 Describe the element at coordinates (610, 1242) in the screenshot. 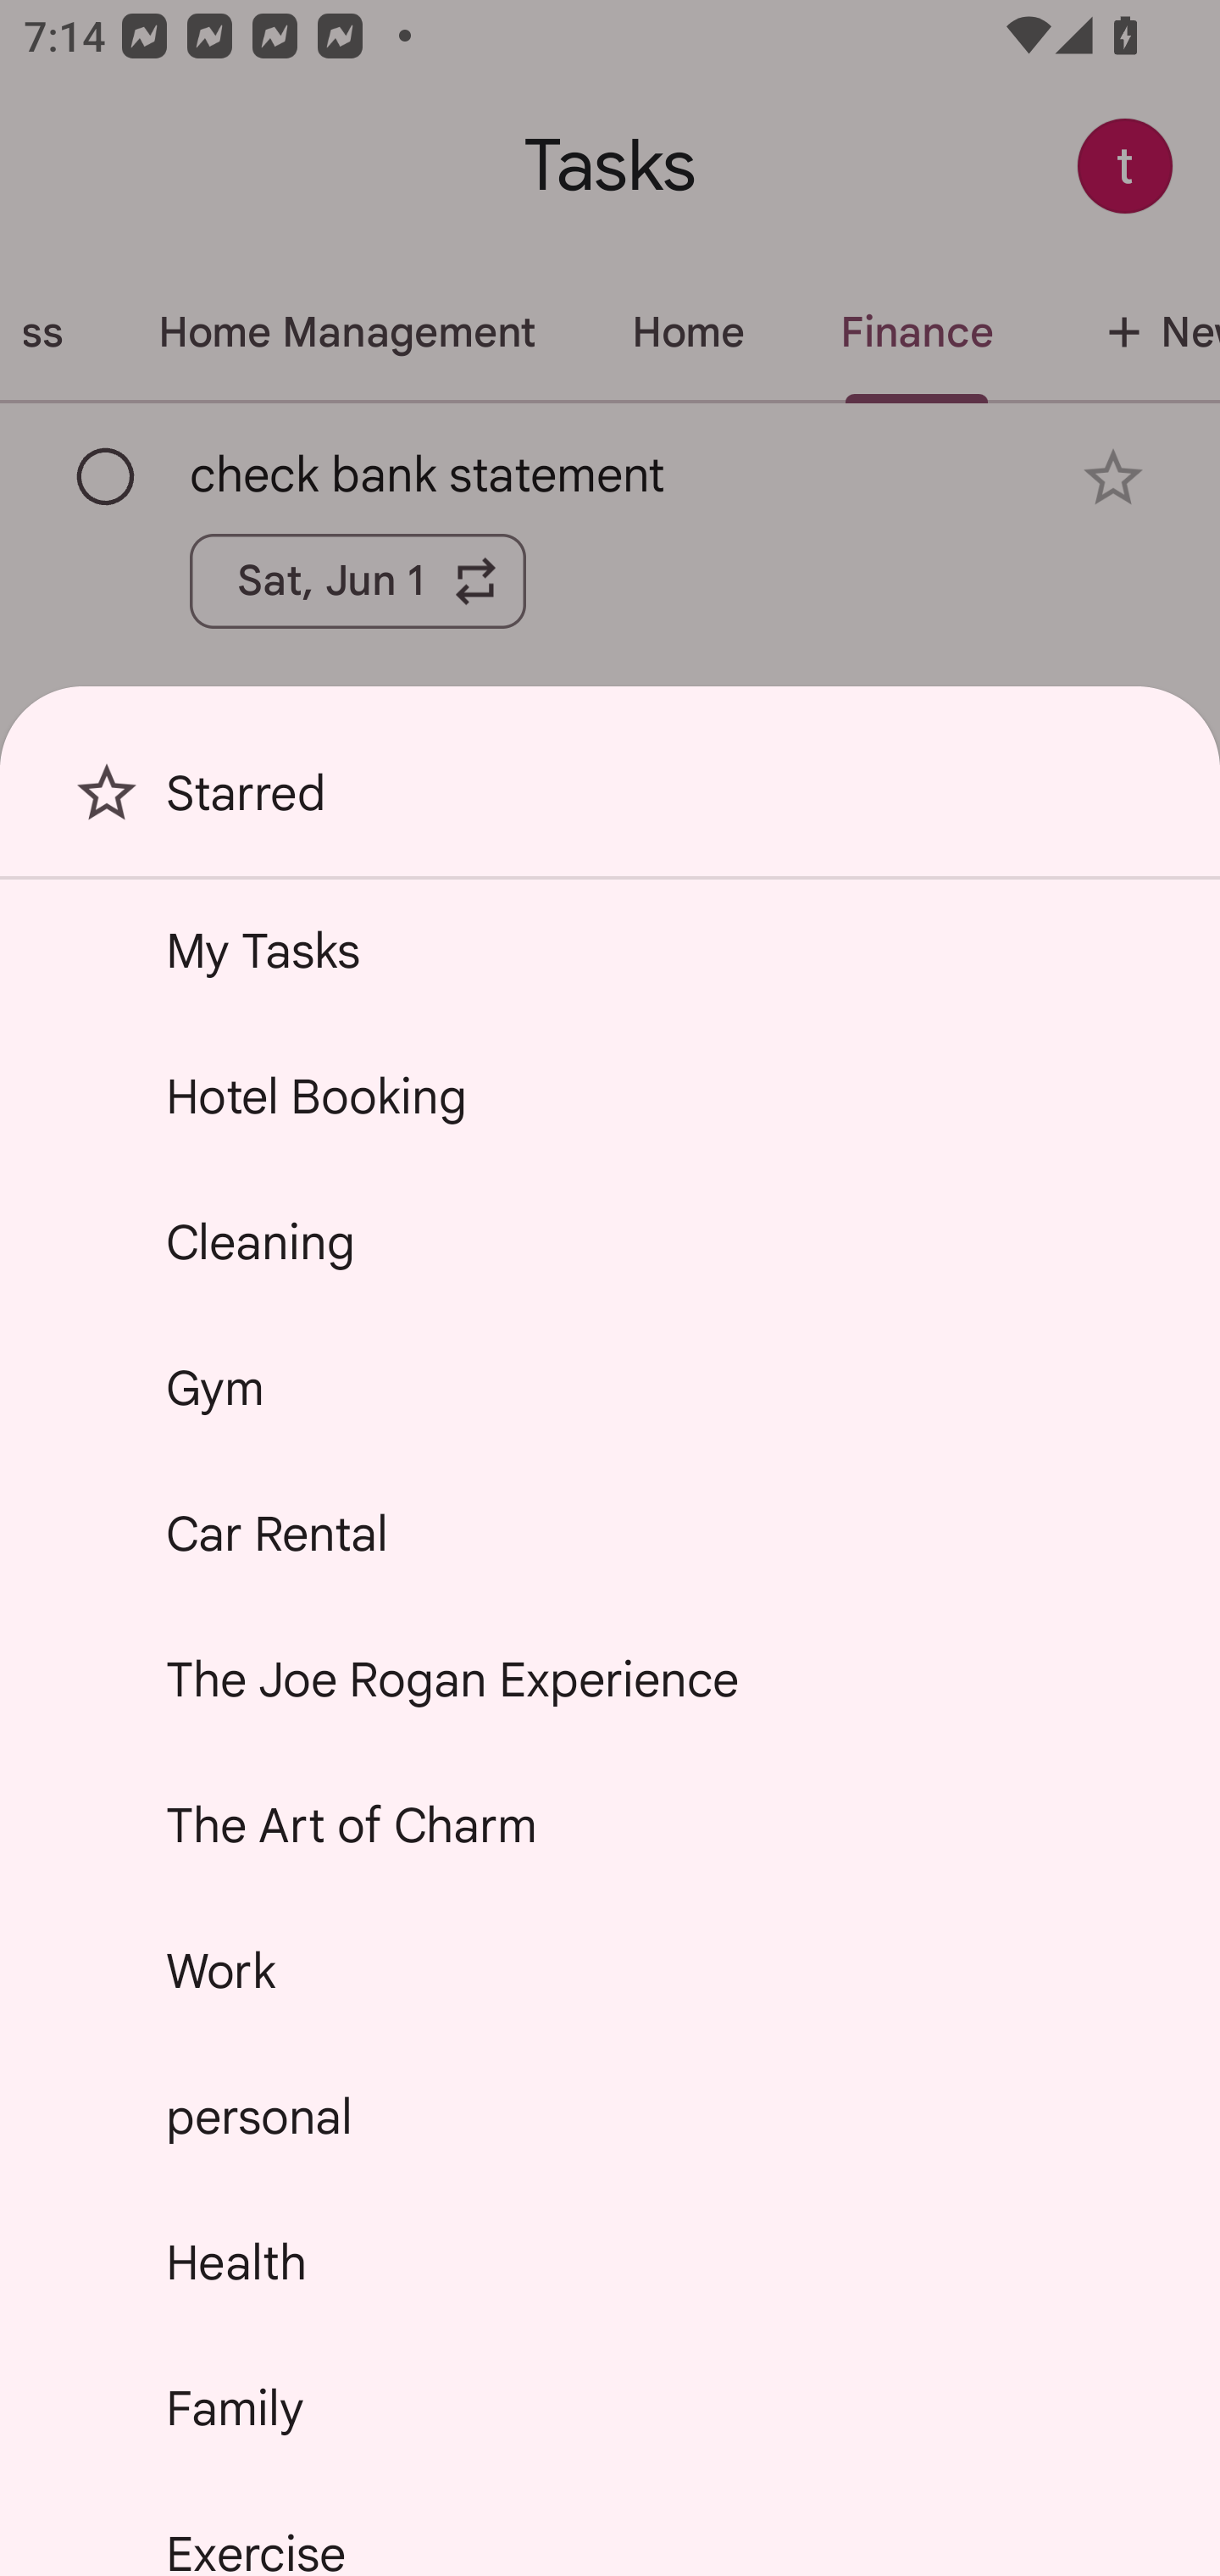

I see `Cleaning` at that location.